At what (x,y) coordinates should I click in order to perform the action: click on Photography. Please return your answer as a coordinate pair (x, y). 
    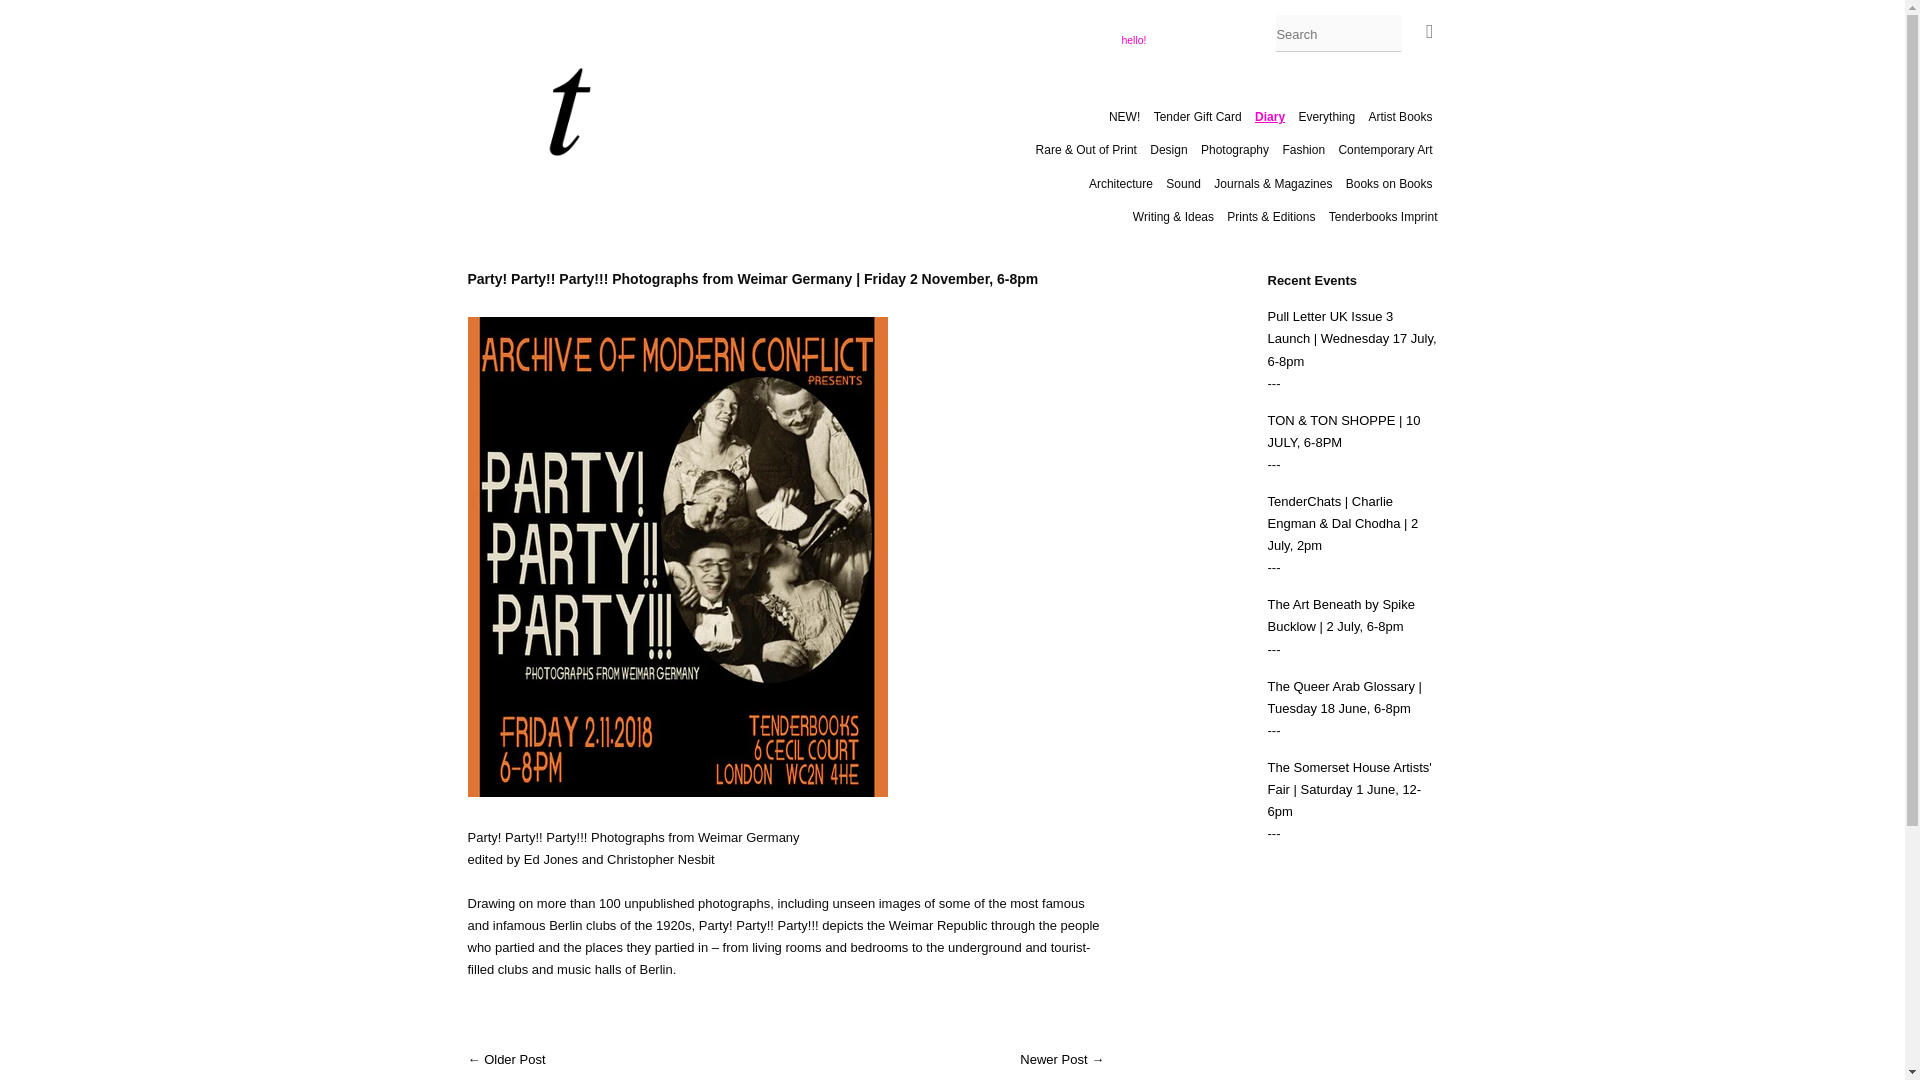
    Looking at the image, I should click on (1235, 150).